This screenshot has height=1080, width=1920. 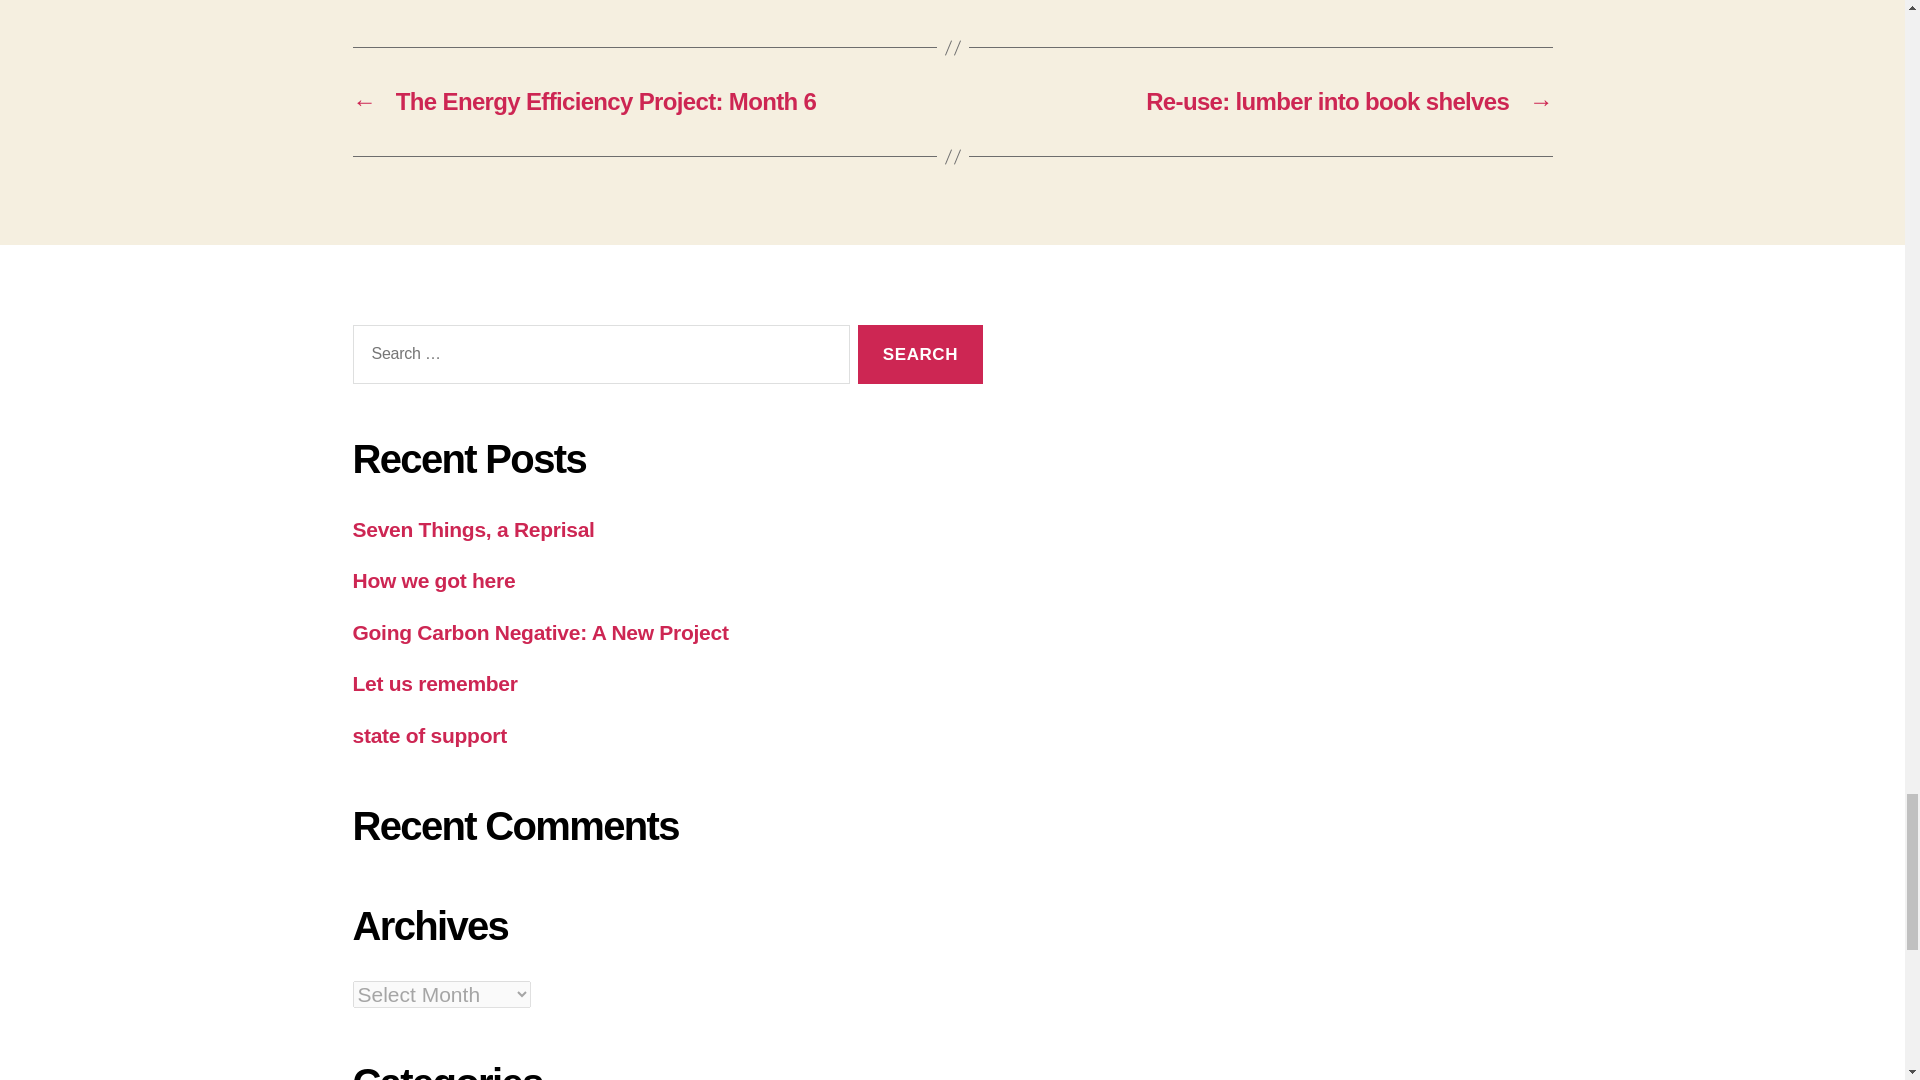 I want to click on Let us remember, so click(x=434, y=683).